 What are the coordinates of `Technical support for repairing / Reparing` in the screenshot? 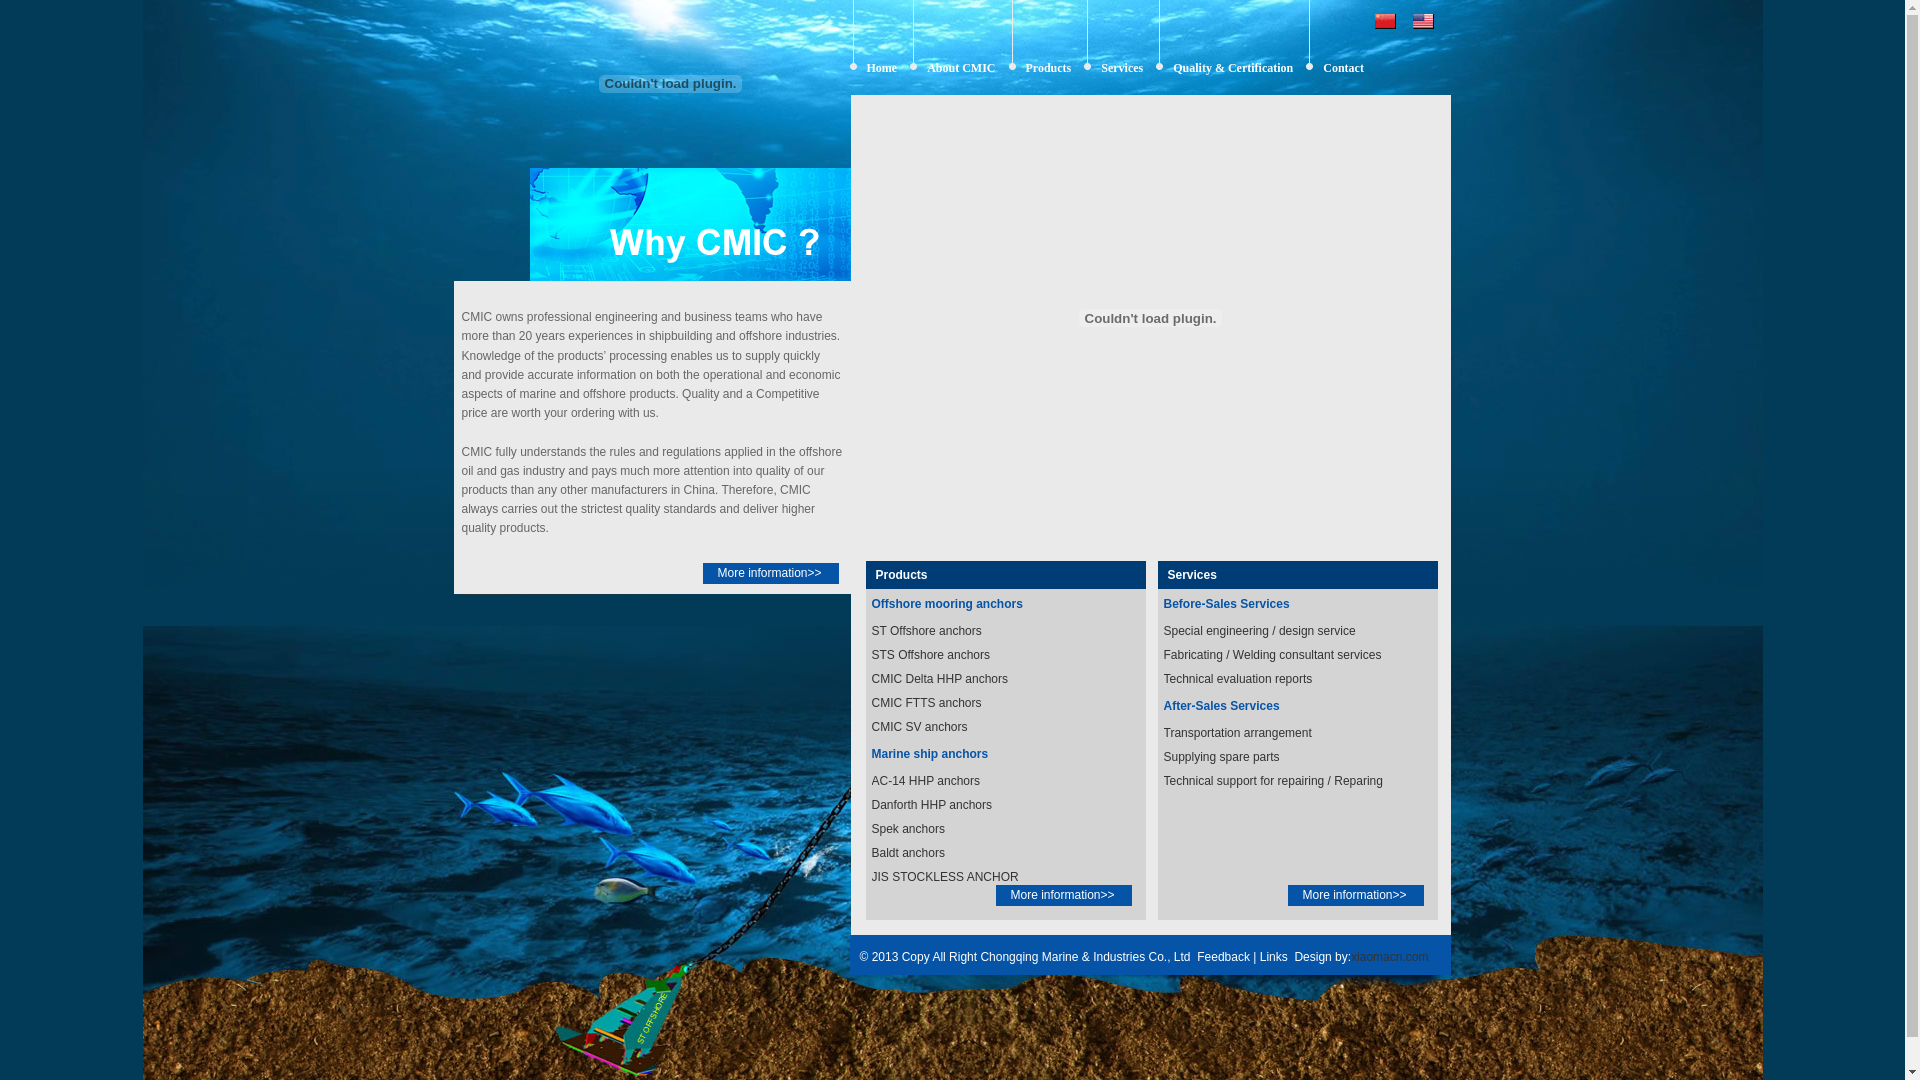 It's located at (1274, 781).